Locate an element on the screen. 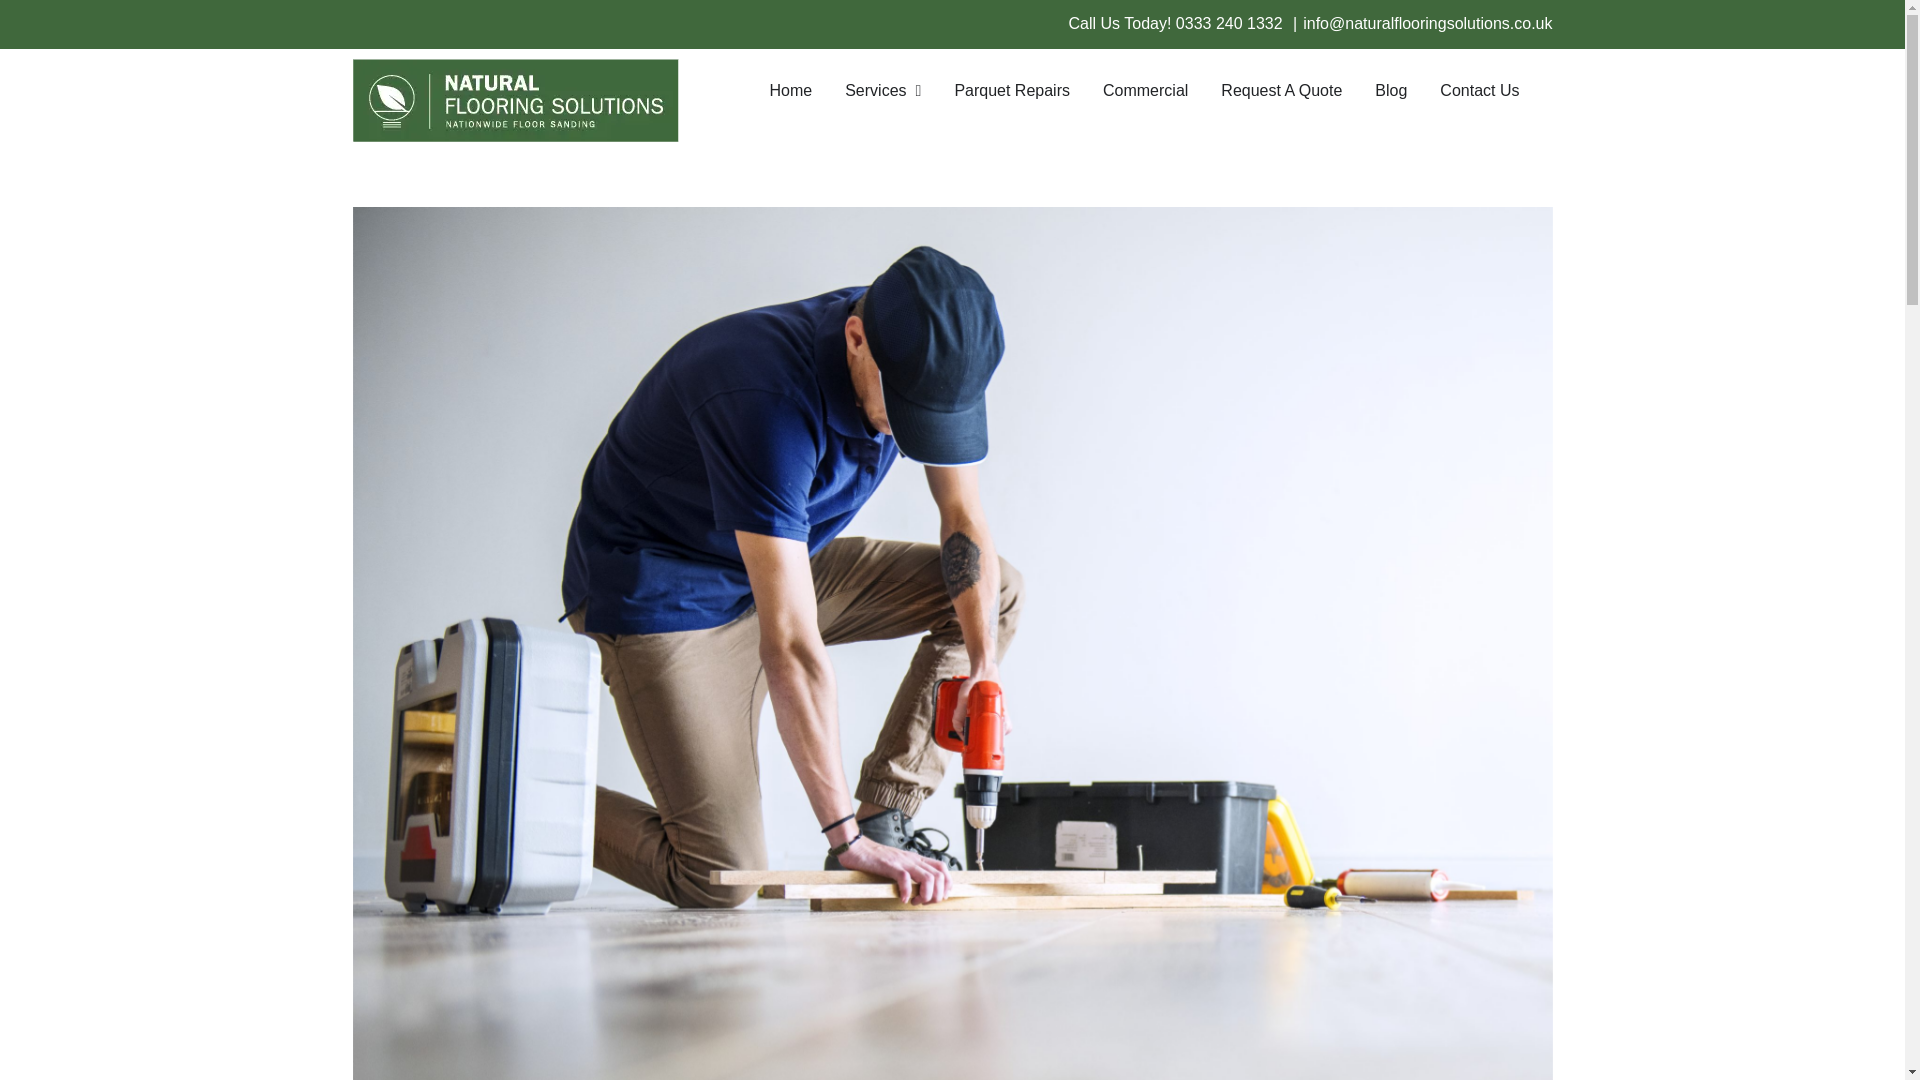 Image resolution: width=1920 pixels, height=1080 pixels. Parquet Repairs is located at coordinates (1012, 88).